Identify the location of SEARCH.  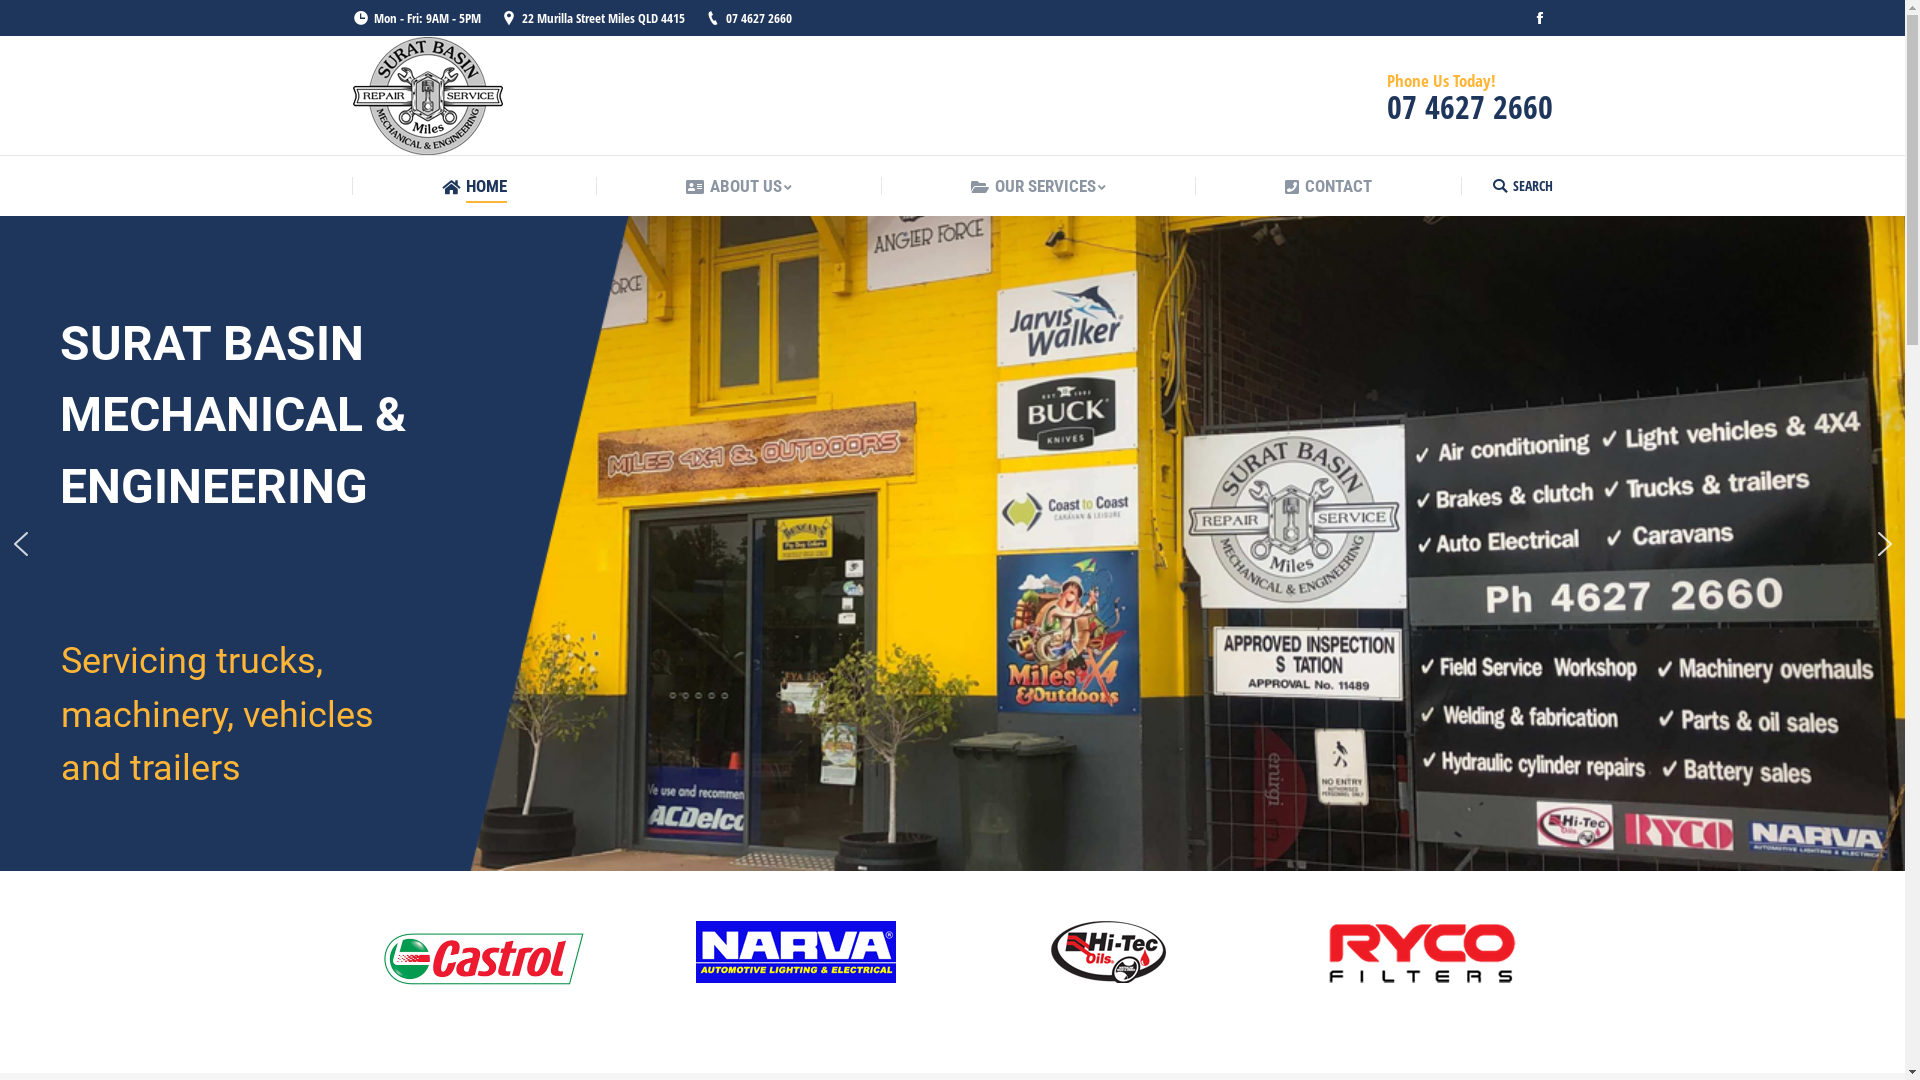
(1522, 185).